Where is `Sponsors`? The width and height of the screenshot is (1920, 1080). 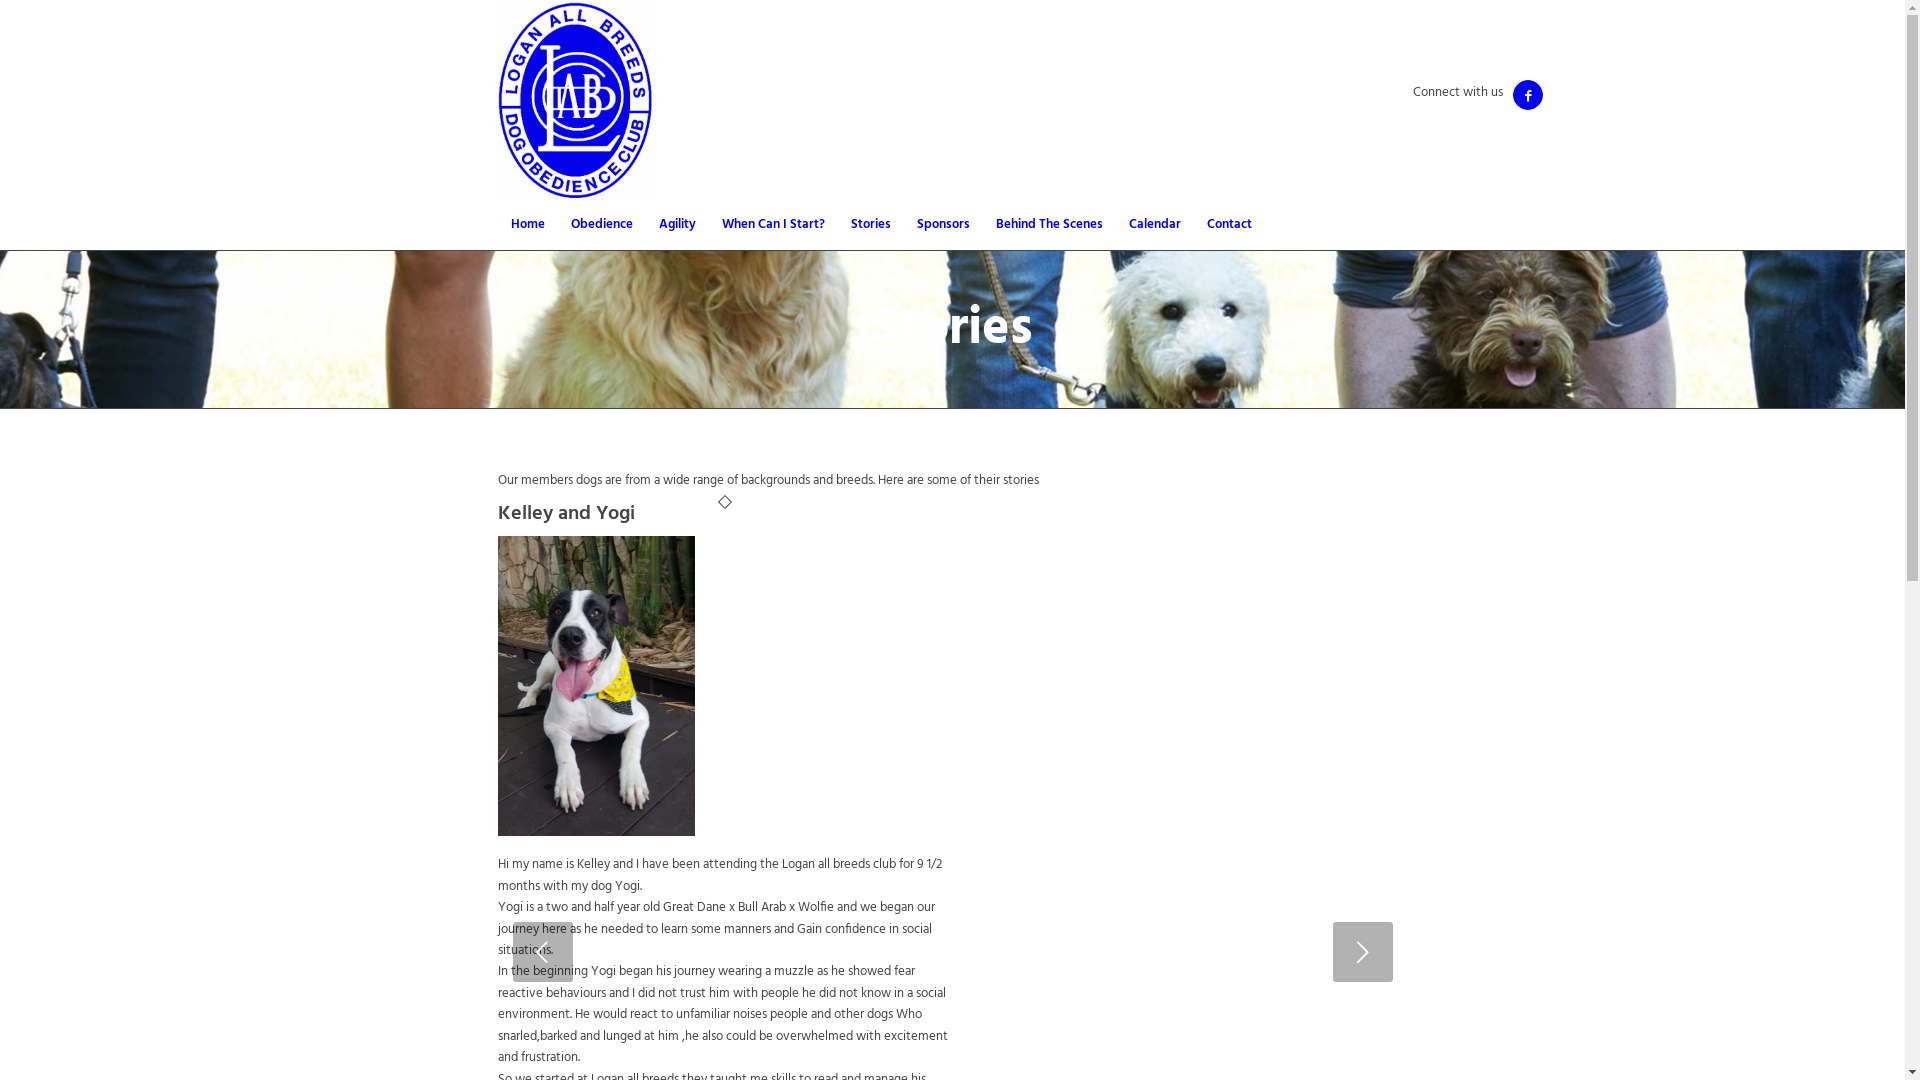
Sponsors is located at coordinates (944, 225).